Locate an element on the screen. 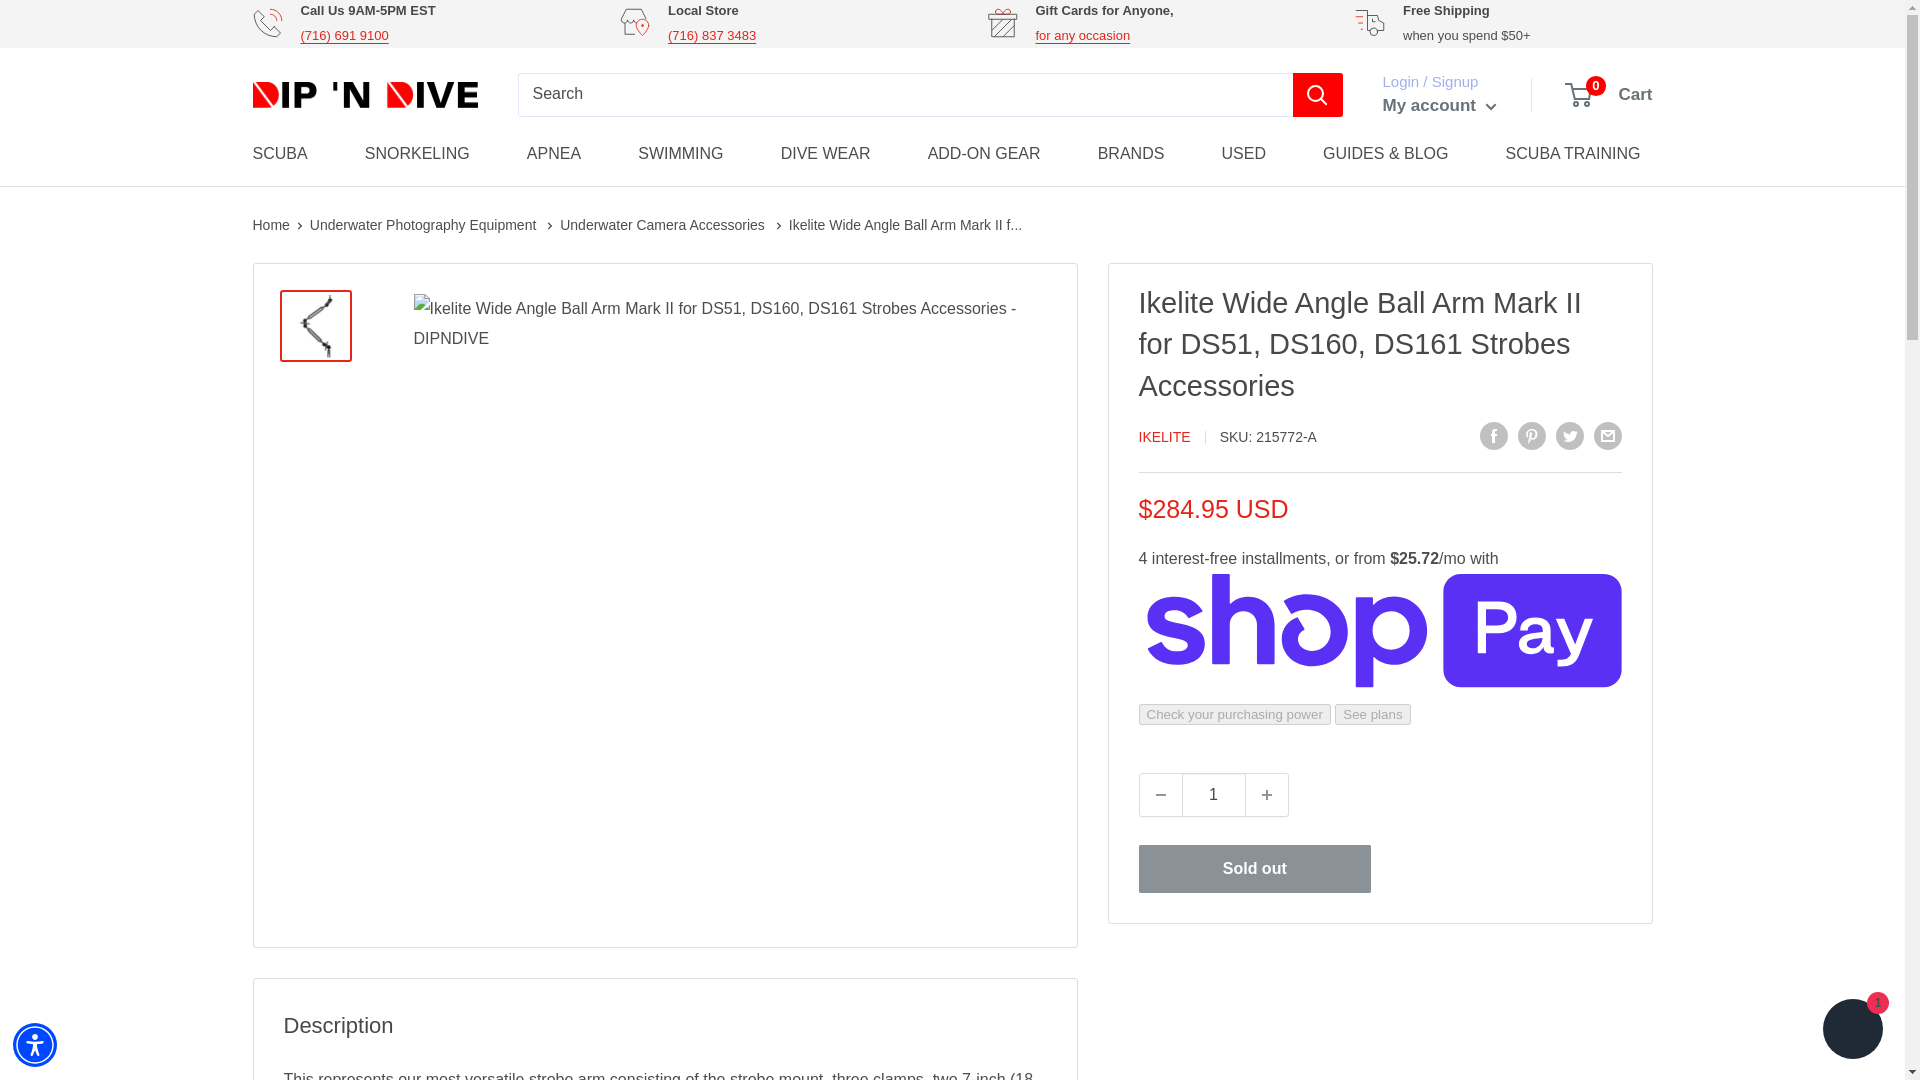 The image size is (1920, 1080). for any occasion is located at coordinates (1083, 36).